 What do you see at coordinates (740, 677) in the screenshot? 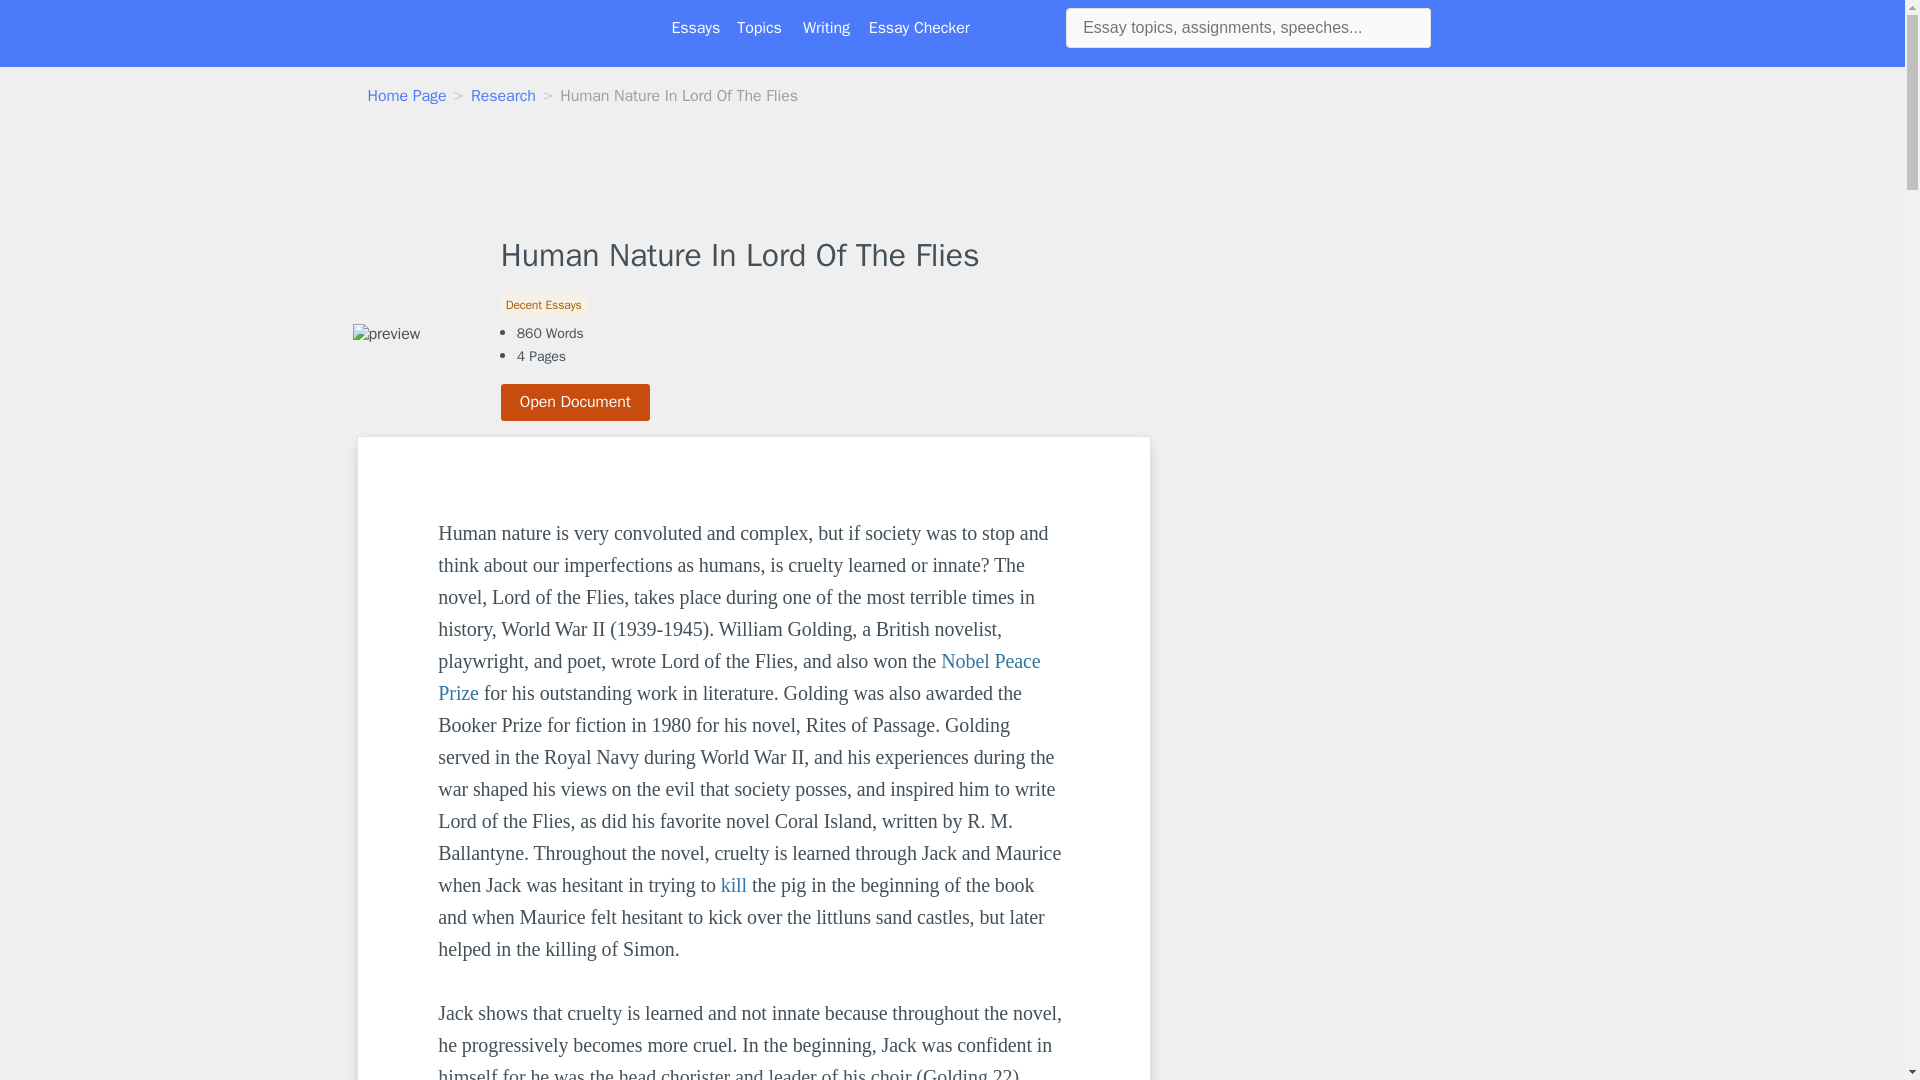
I see `Nobel Peace Prize` at bounding box center [740, 677].